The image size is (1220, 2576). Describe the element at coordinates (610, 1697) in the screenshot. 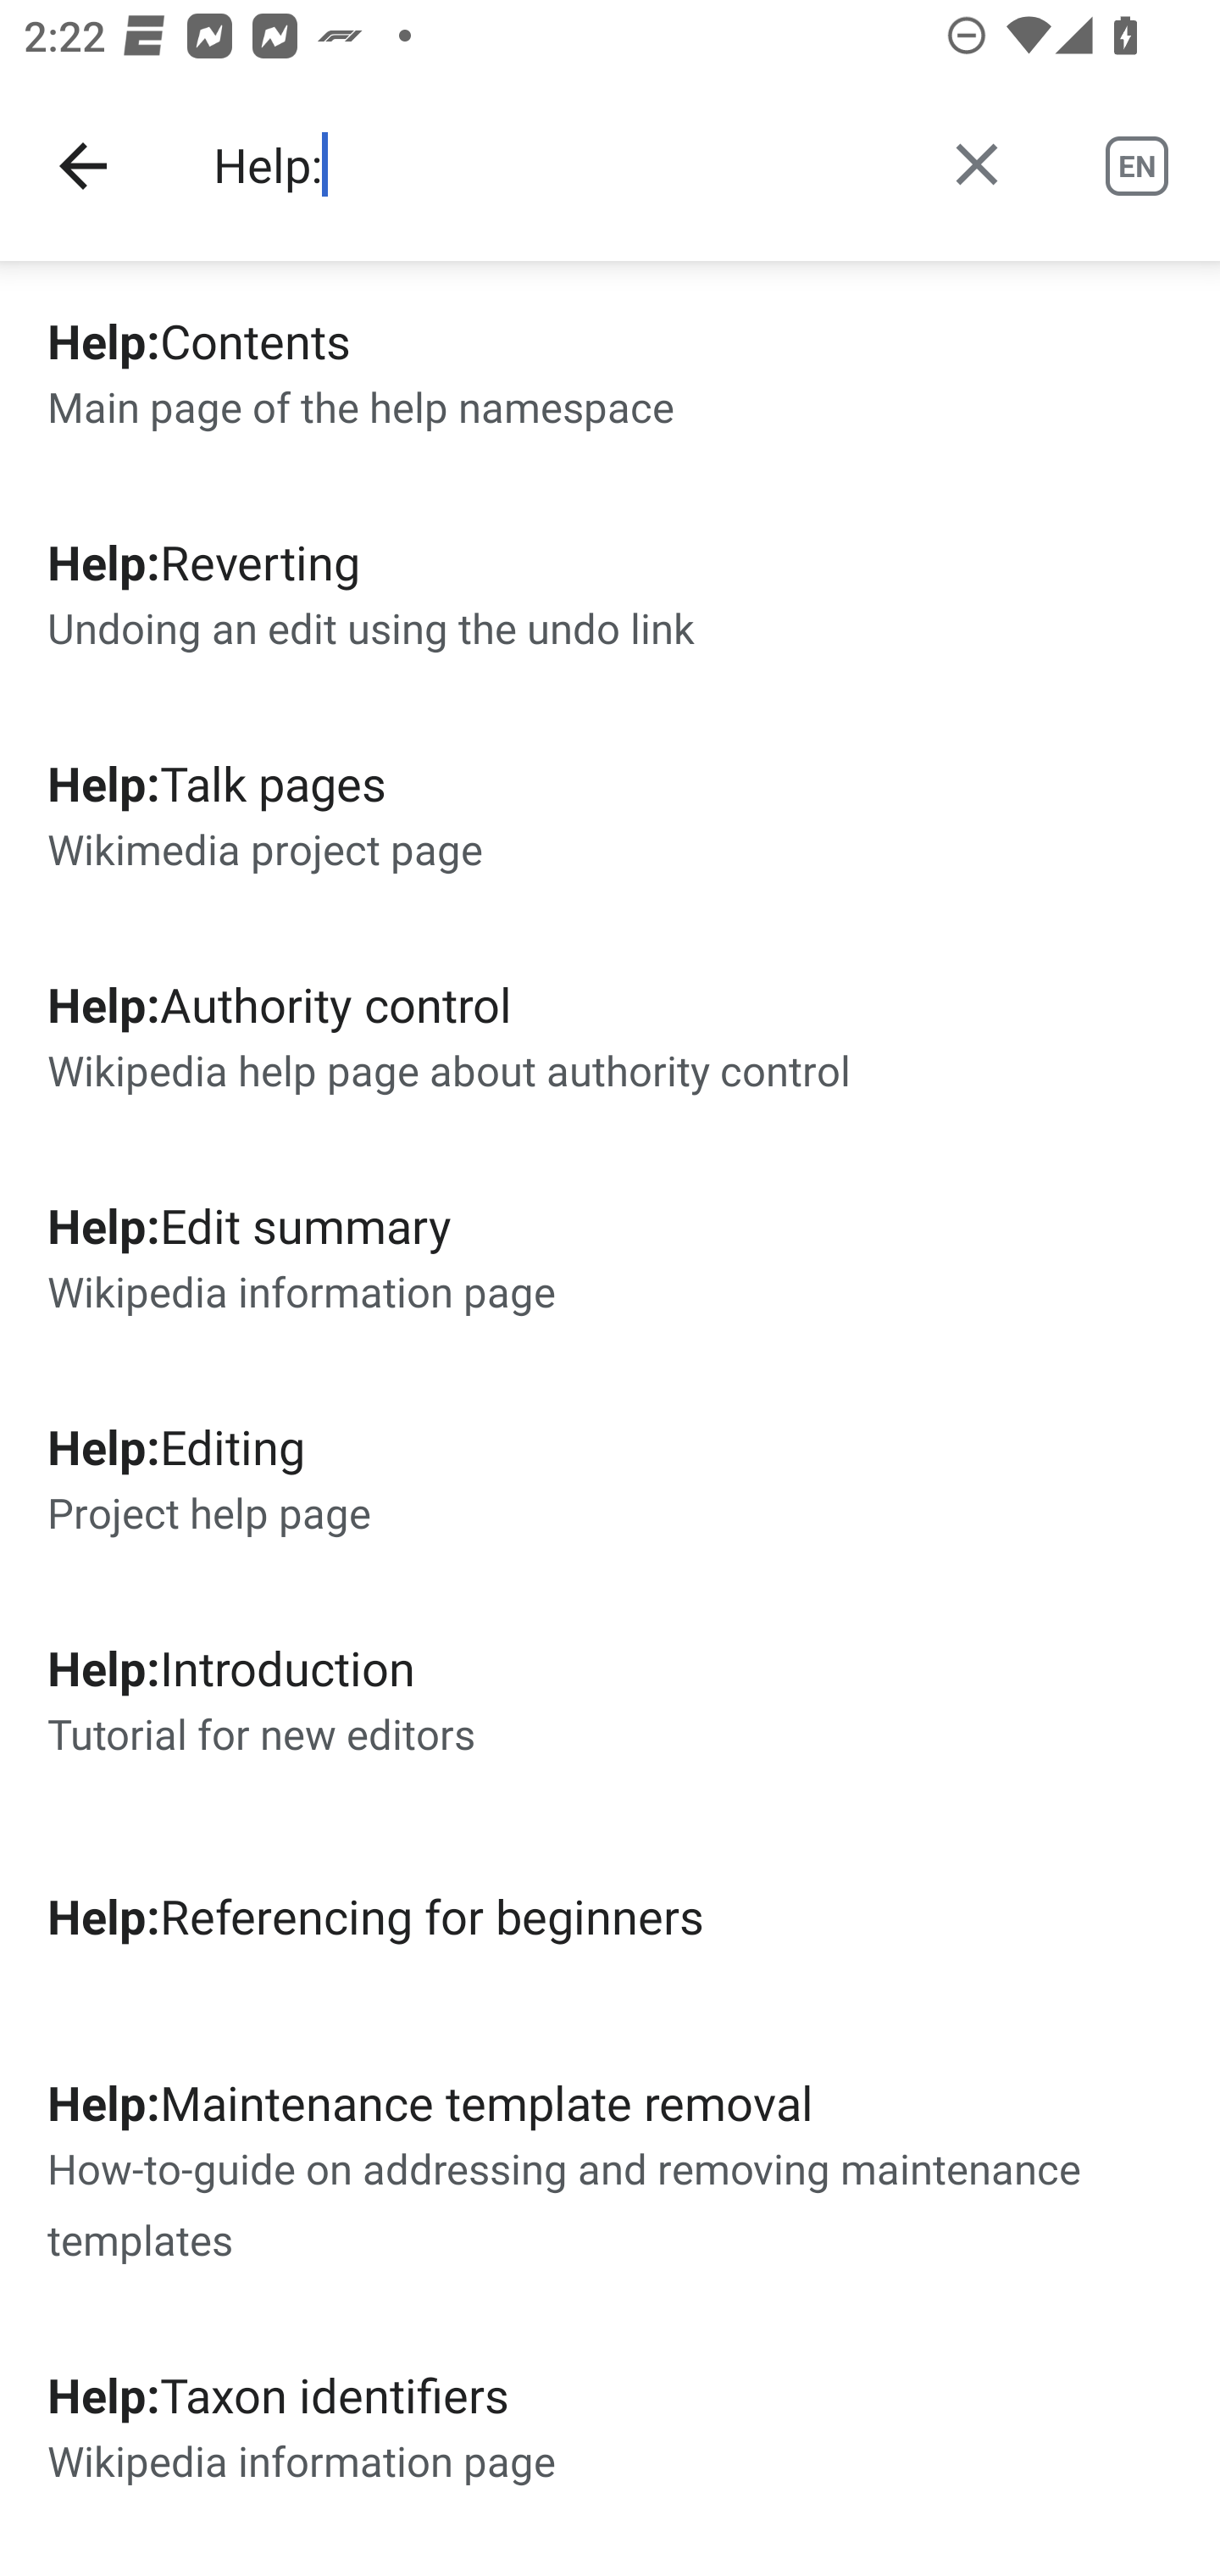

I see `Help:Introduction Tutorial for new editors` at that location.